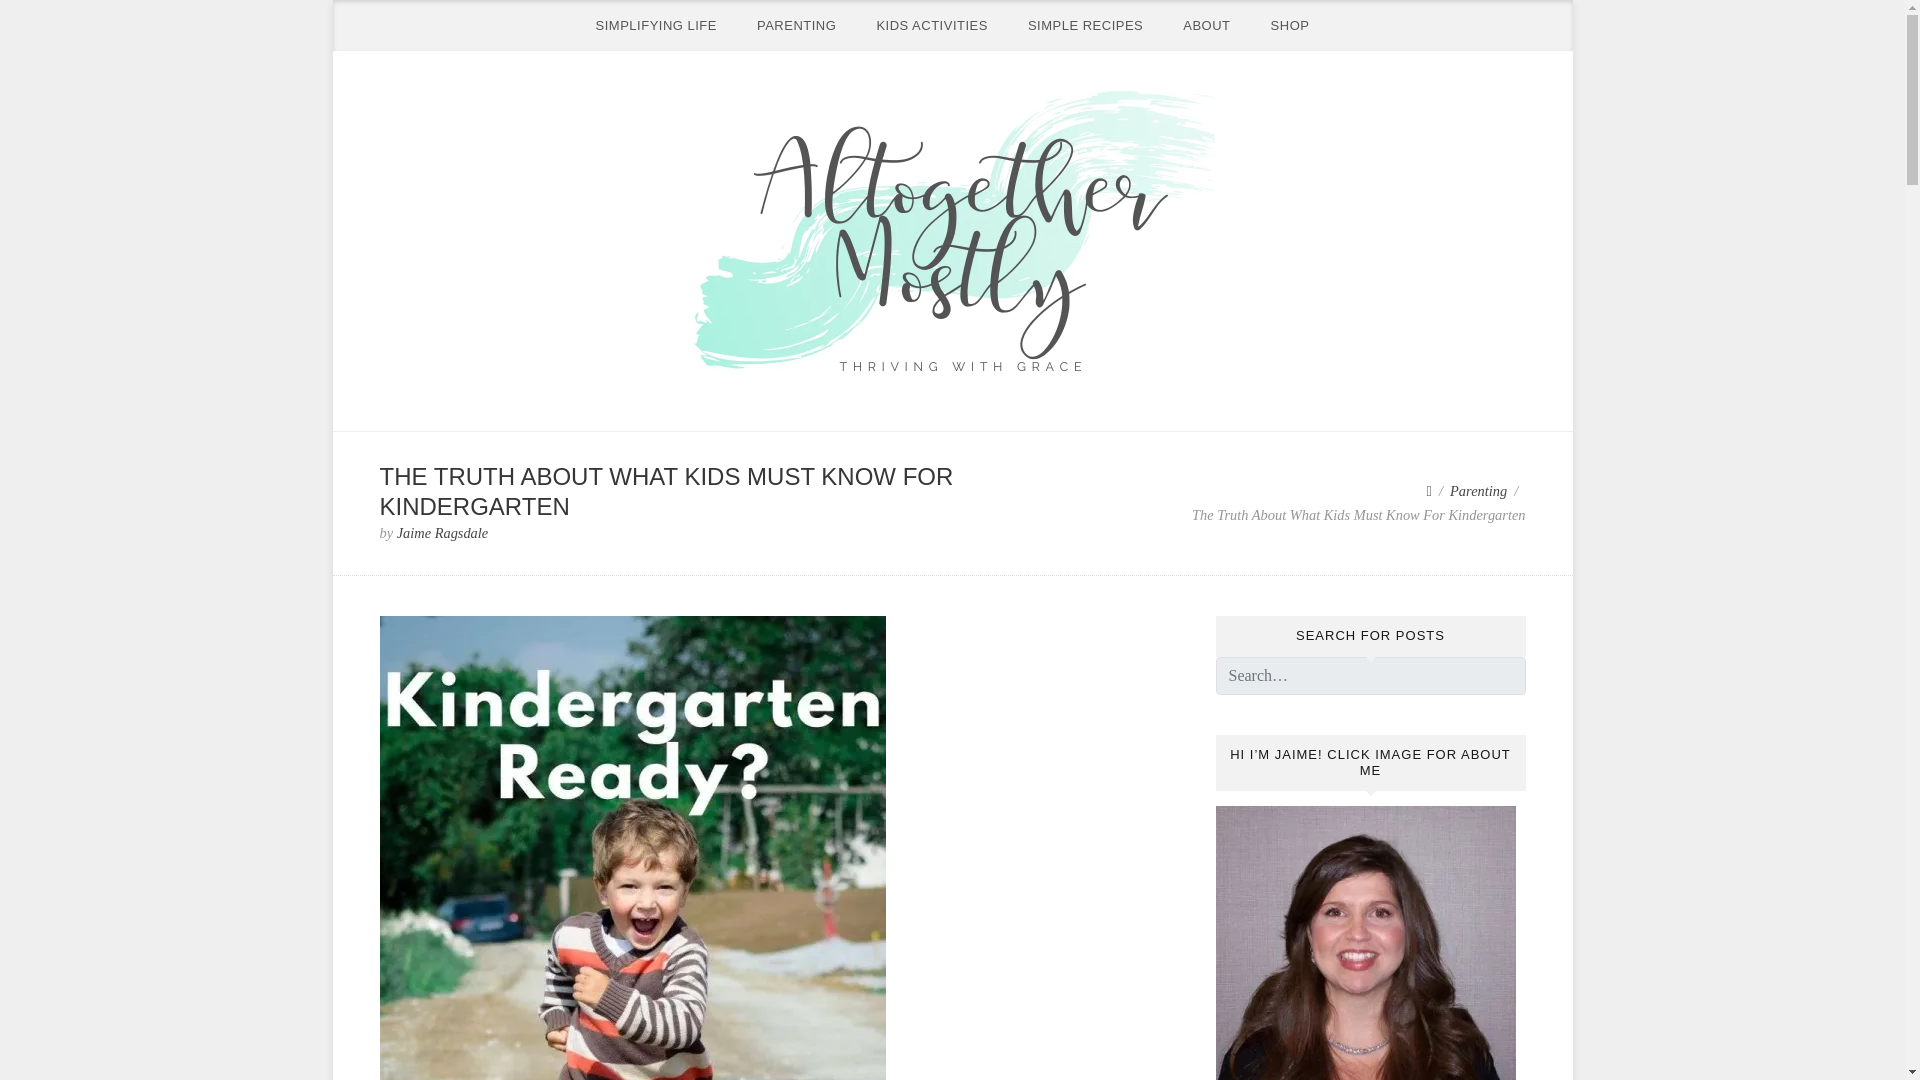 This screenshot has height=1080, width=1920. Describe the element at coordinates (1478, 490) in the screenshot. I see `Parenting` at that location.